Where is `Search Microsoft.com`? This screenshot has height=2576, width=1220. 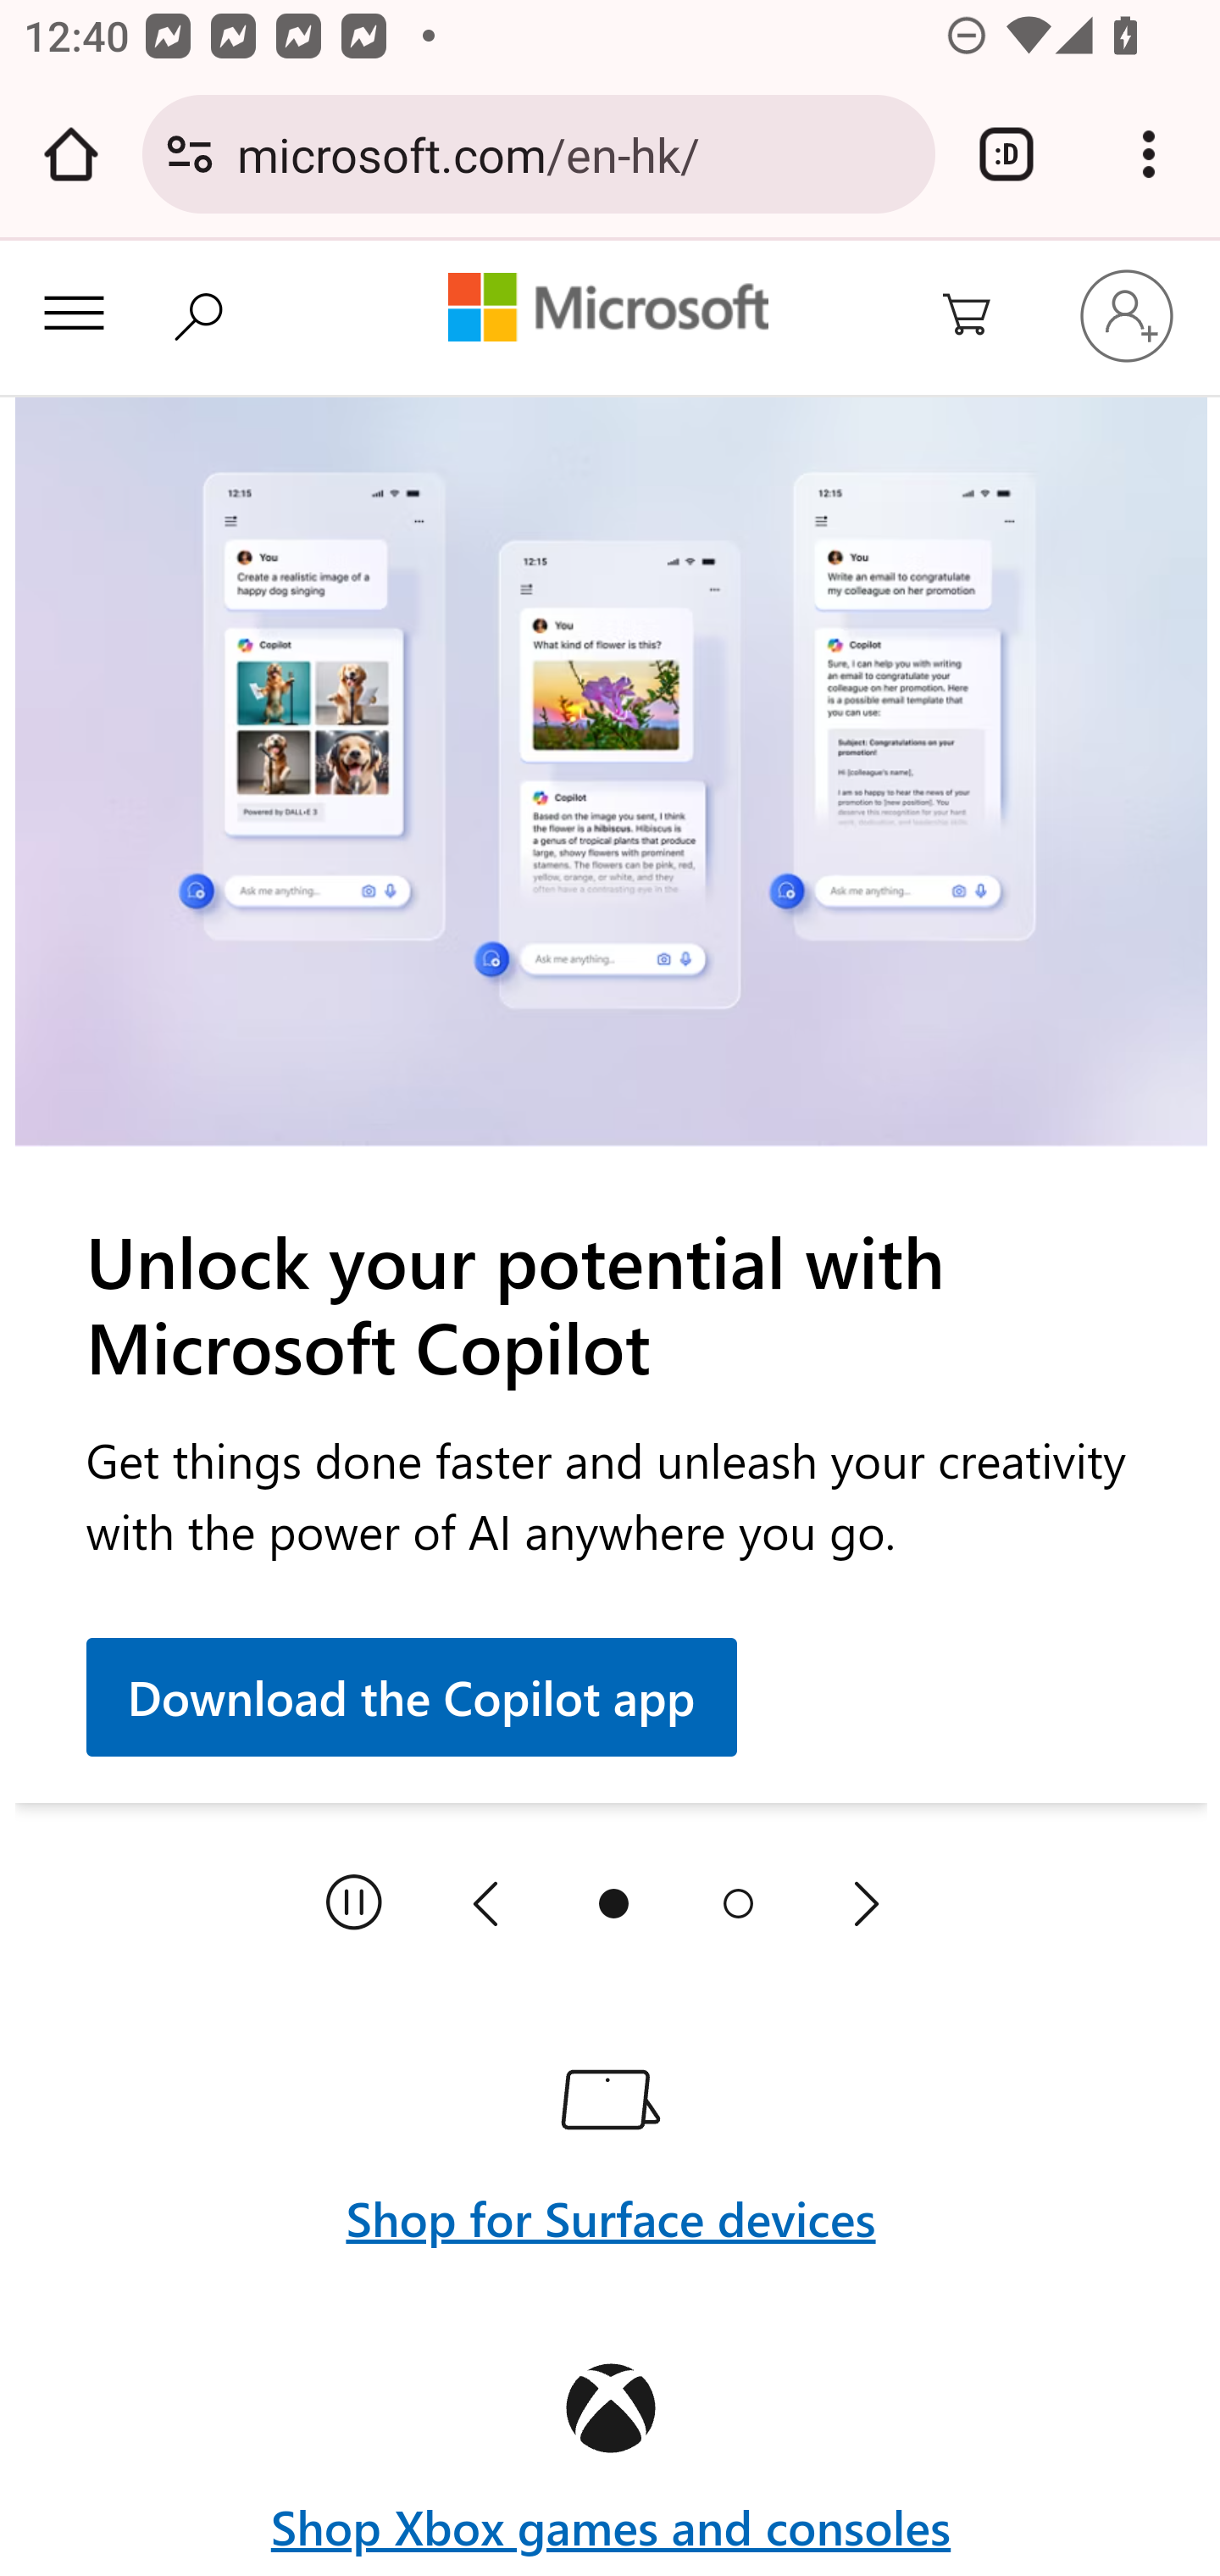 Search Microsoft.com is located at coordinates (207, 314).